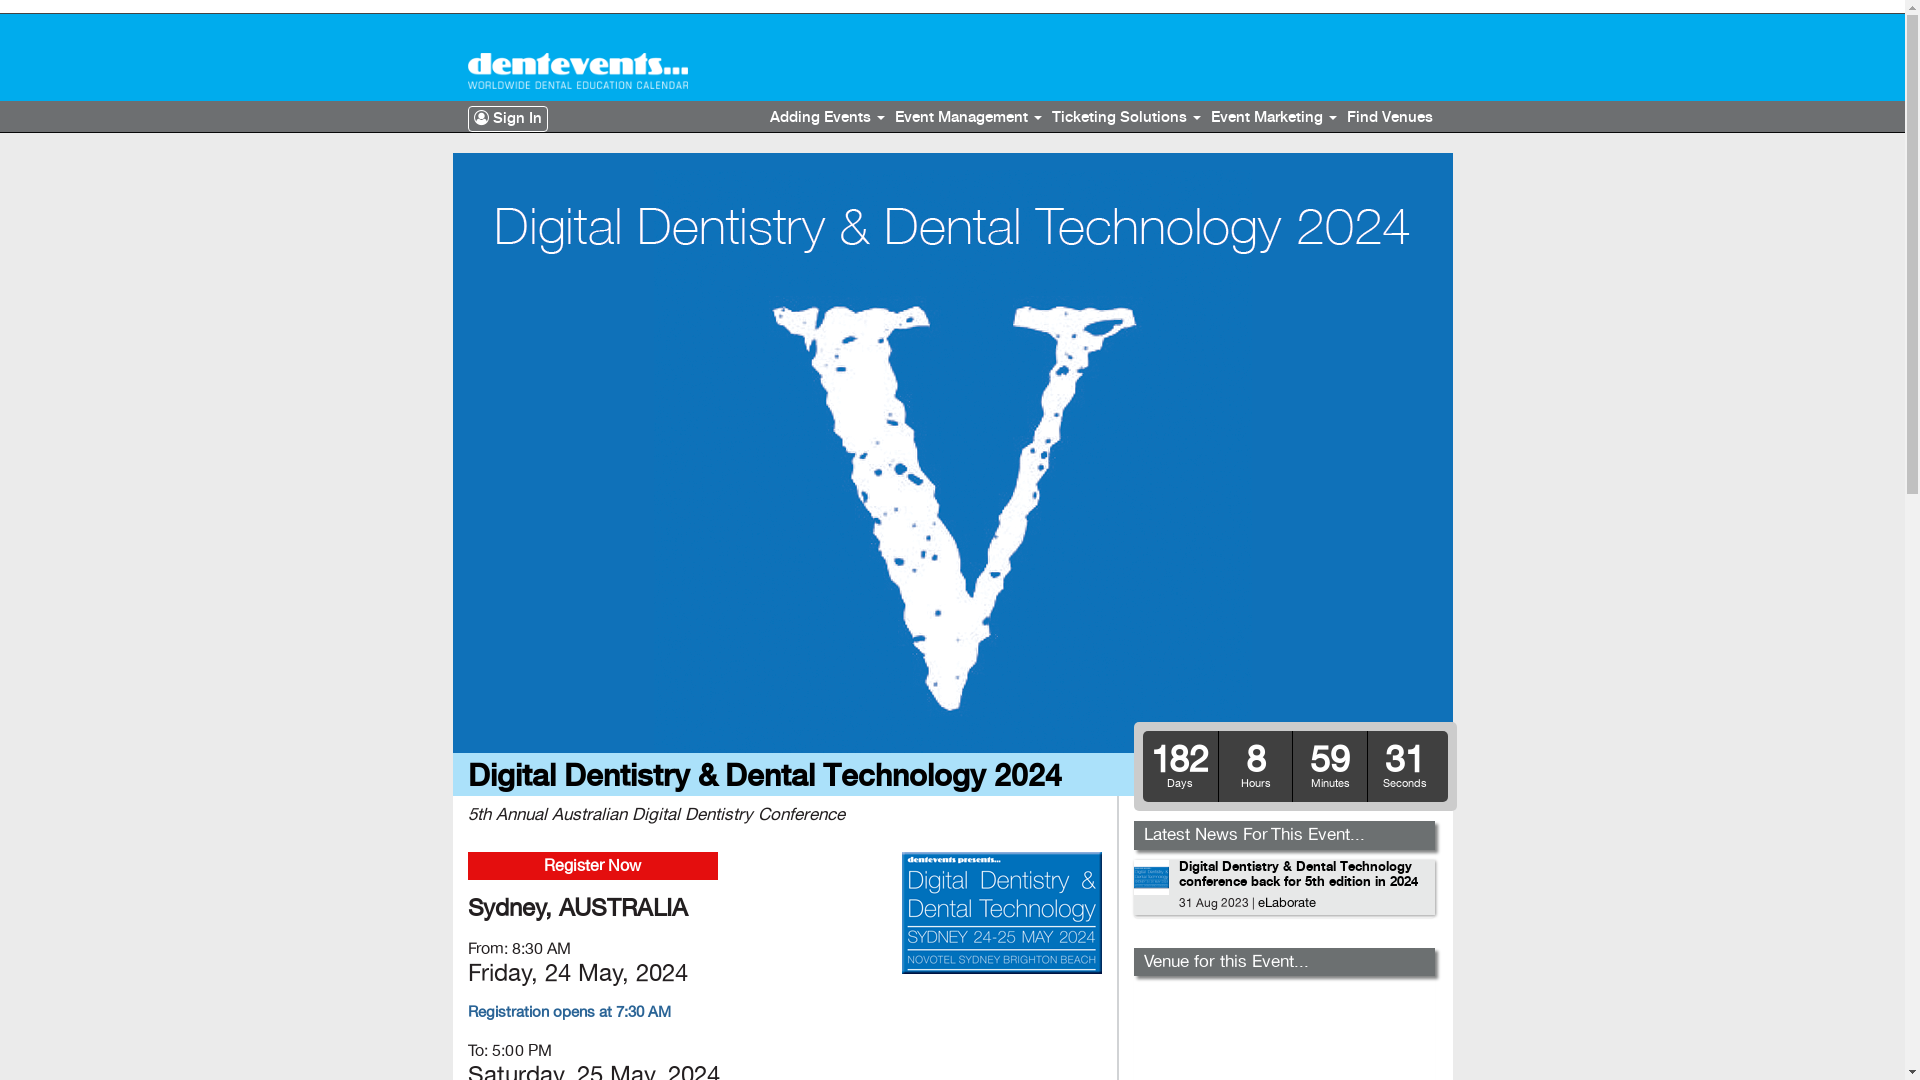 Image resolution: width=1920 pixels, height=1080 pixels. Describe the element at coordinates (1226, 962) in the screenshot. I see `Venue for this Event...` at that location.